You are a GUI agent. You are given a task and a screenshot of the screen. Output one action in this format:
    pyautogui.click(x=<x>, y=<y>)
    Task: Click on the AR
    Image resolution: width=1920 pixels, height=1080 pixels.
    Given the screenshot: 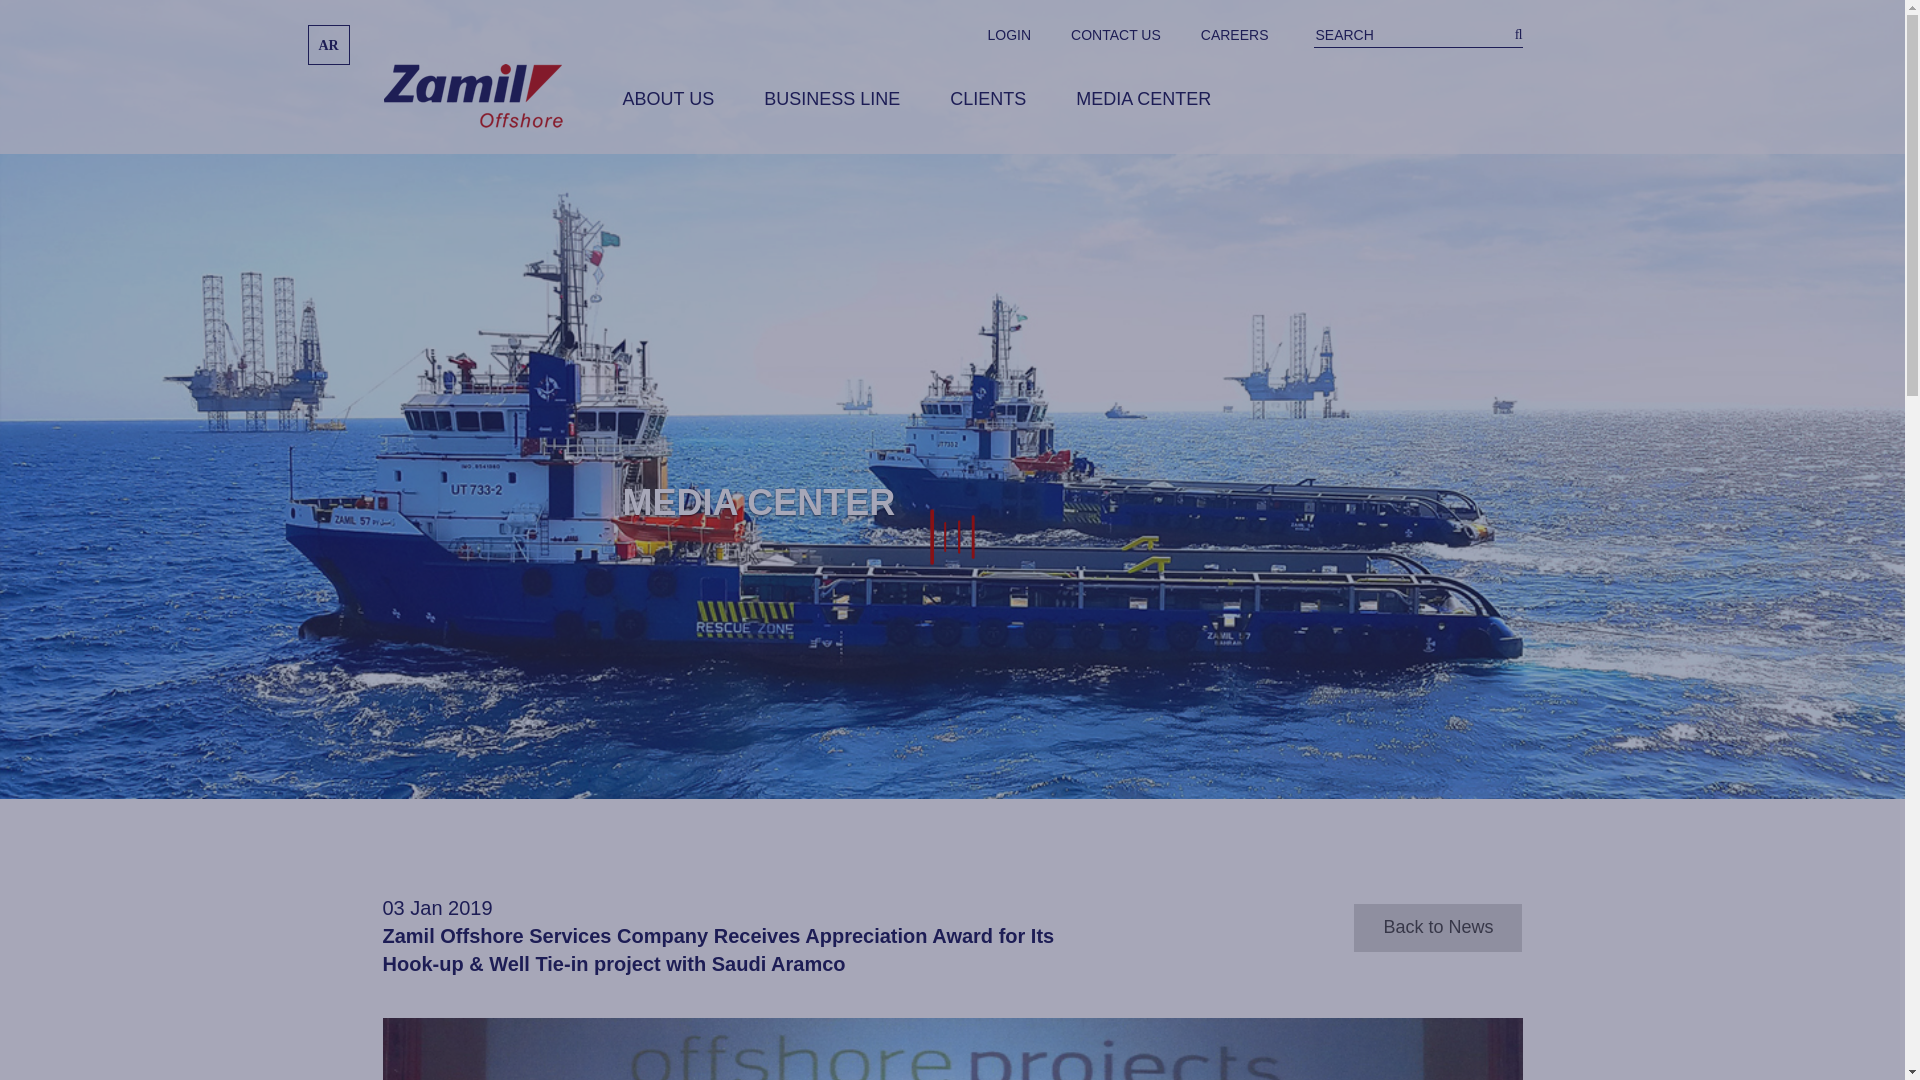 What is the action you would take?
    pyautogui.click(x=328, y=44)
    